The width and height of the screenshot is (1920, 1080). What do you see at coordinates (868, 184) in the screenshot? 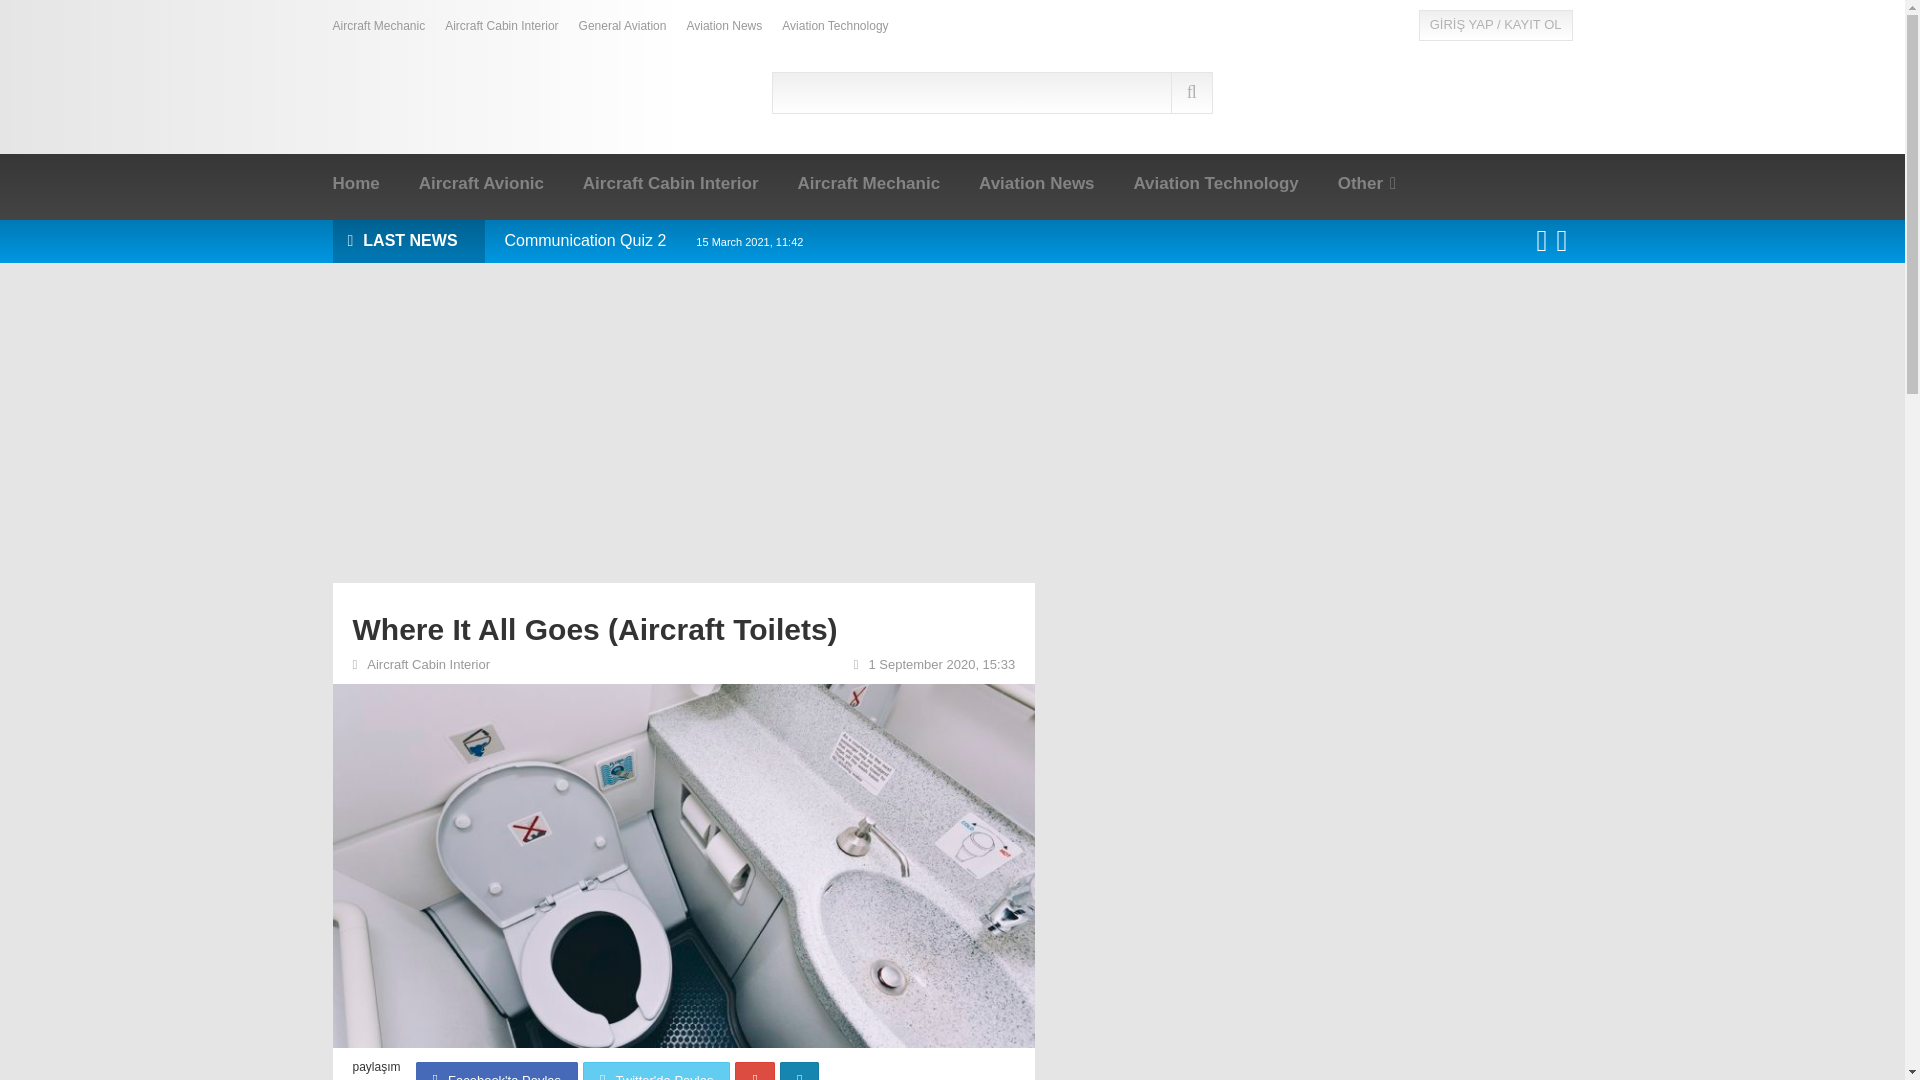
I see `Aircraft Mechanic` at bounding box center [868, 184].